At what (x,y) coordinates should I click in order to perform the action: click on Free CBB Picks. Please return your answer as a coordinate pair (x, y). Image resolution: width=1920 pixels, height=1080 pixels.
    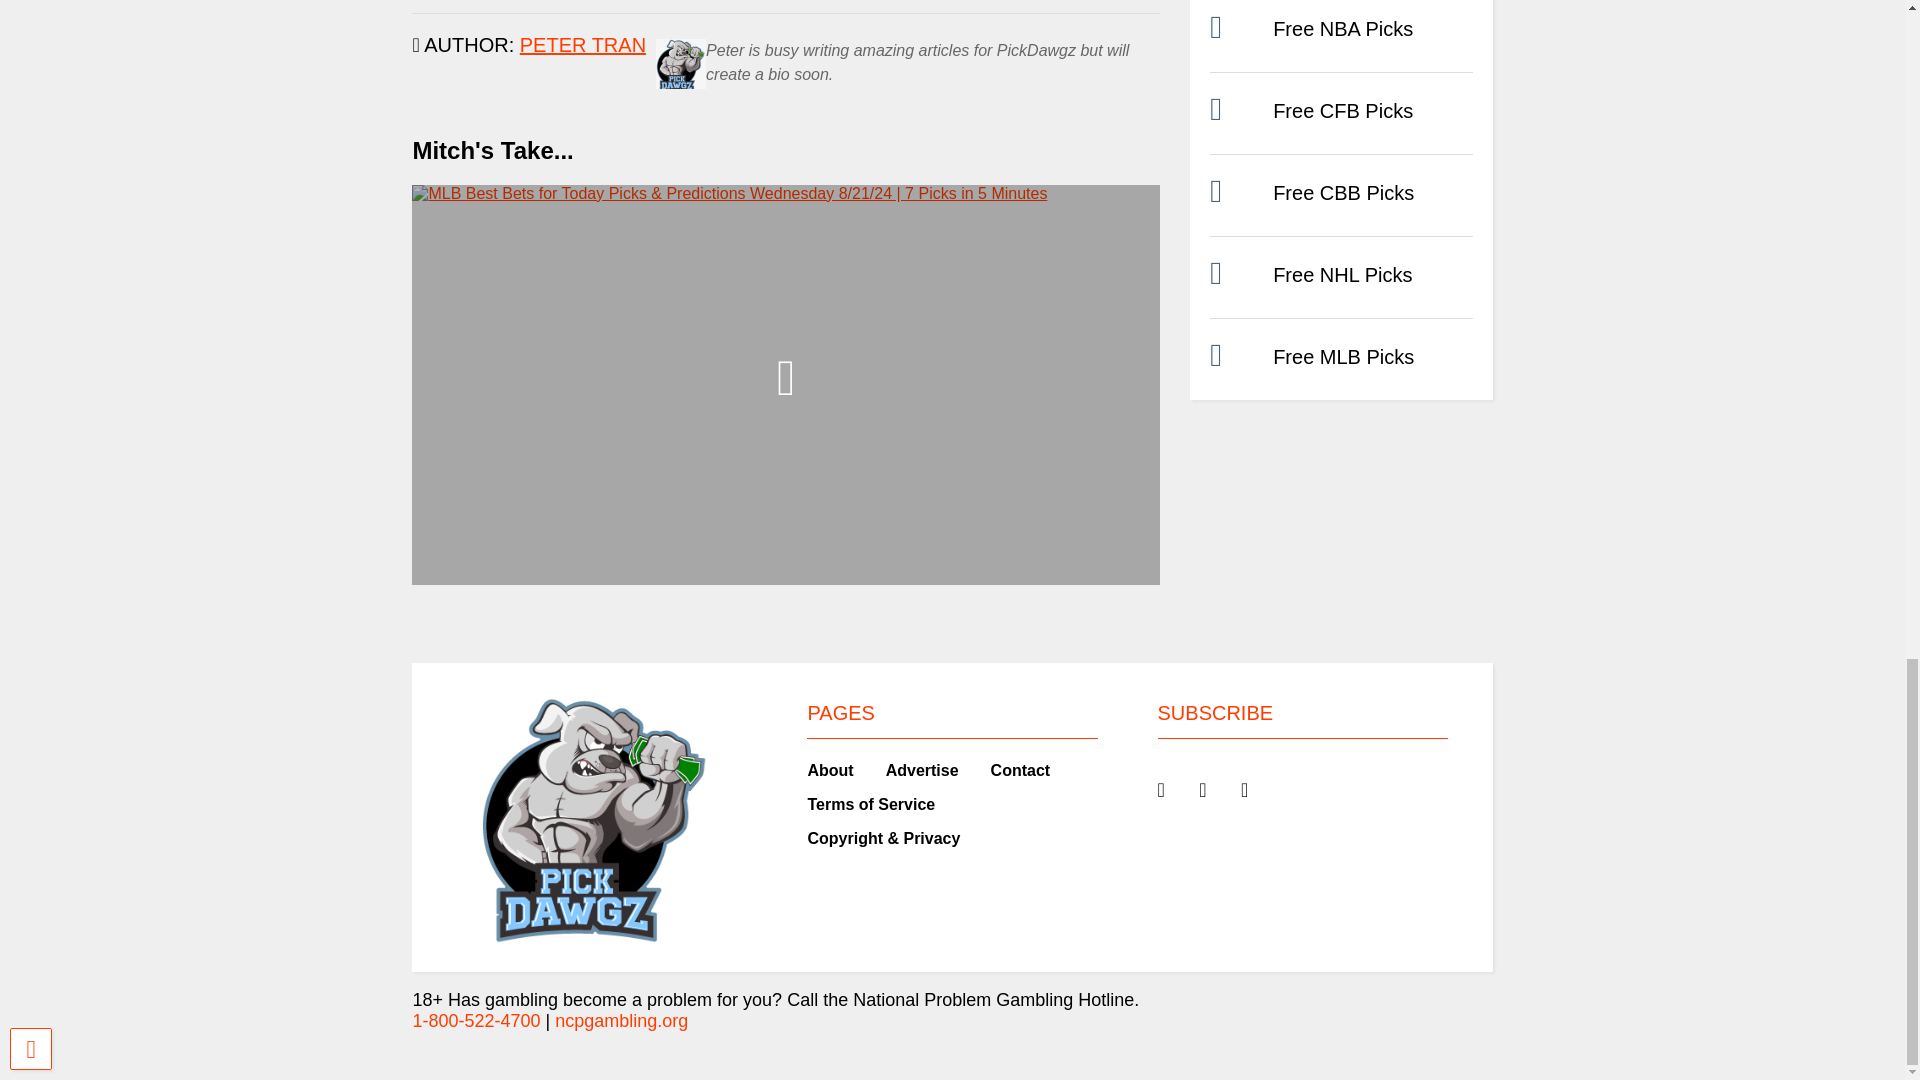
    Looking at the image, I should click on (1342, 193).